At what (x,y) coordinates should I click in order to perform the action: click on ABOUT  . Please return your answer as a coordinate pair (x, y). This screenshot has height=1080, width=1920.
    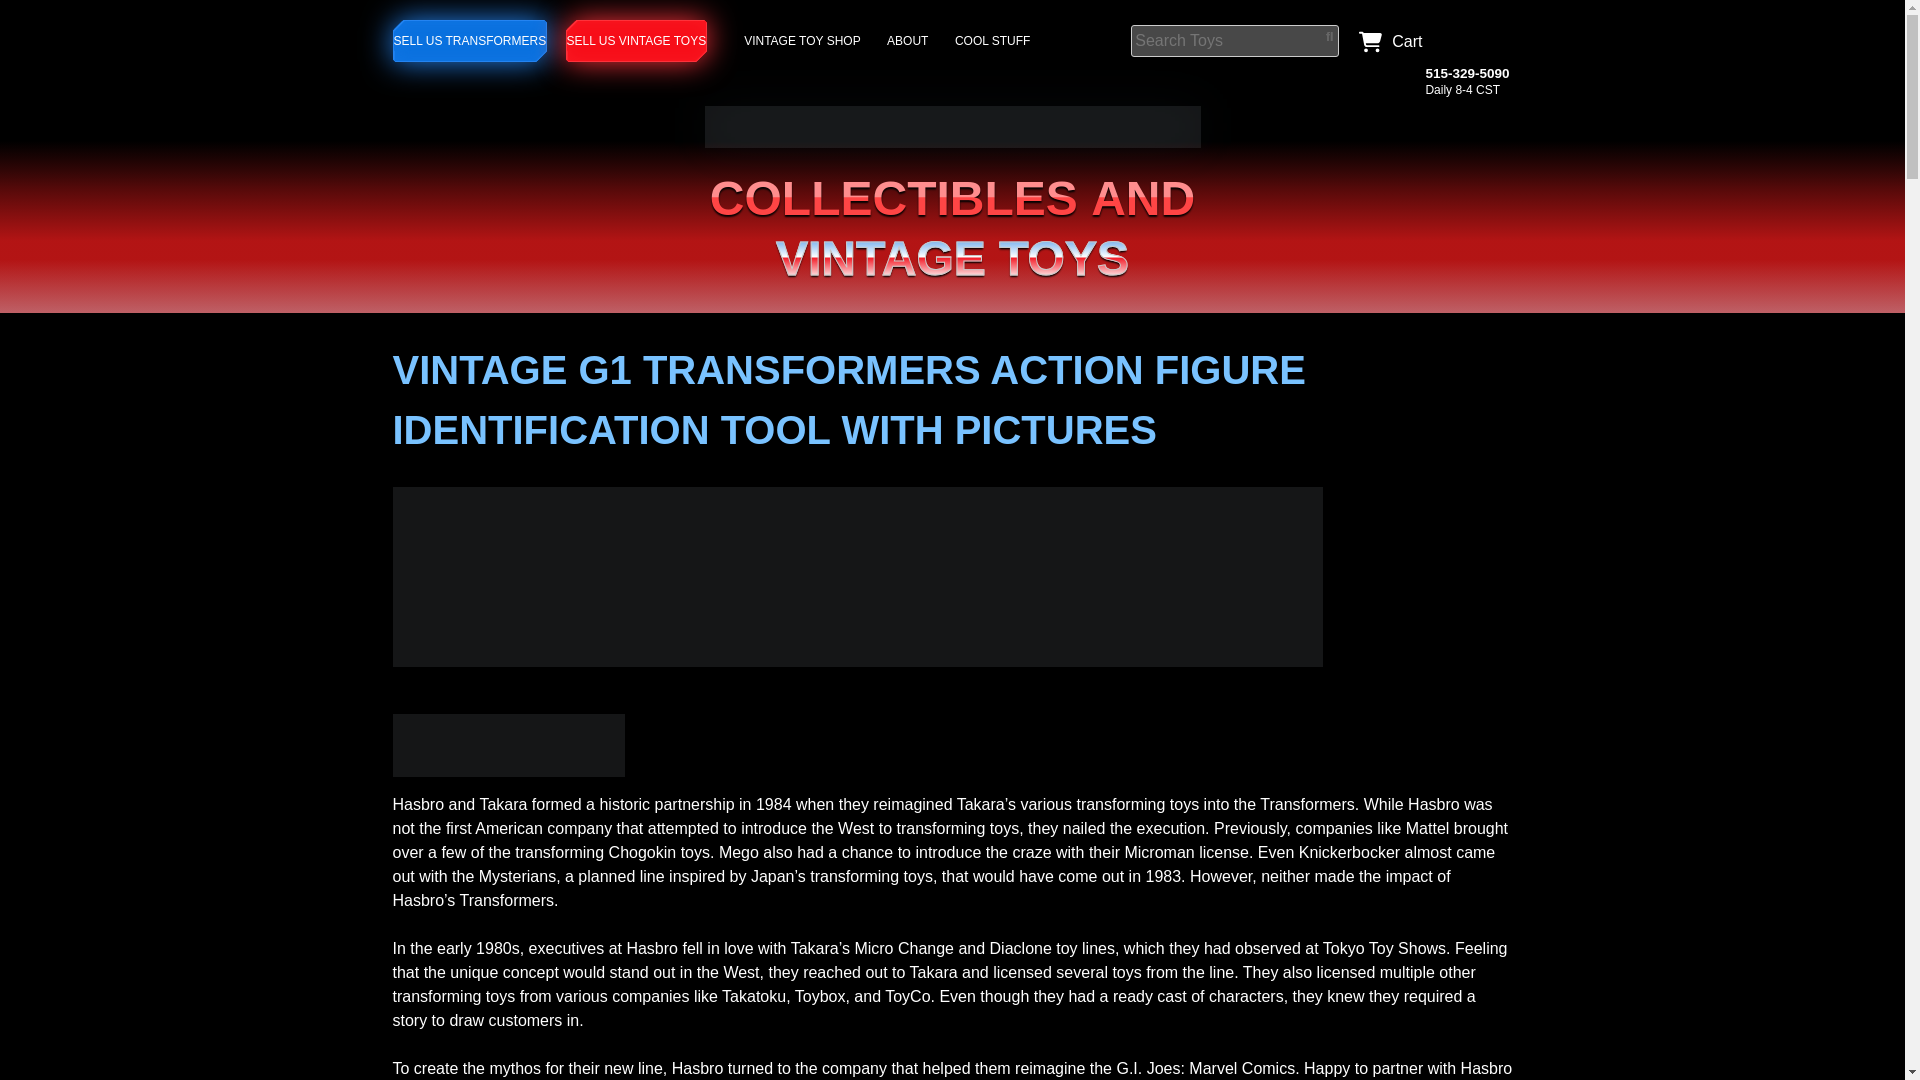
    Looking at the image, I should click on (910, 40).